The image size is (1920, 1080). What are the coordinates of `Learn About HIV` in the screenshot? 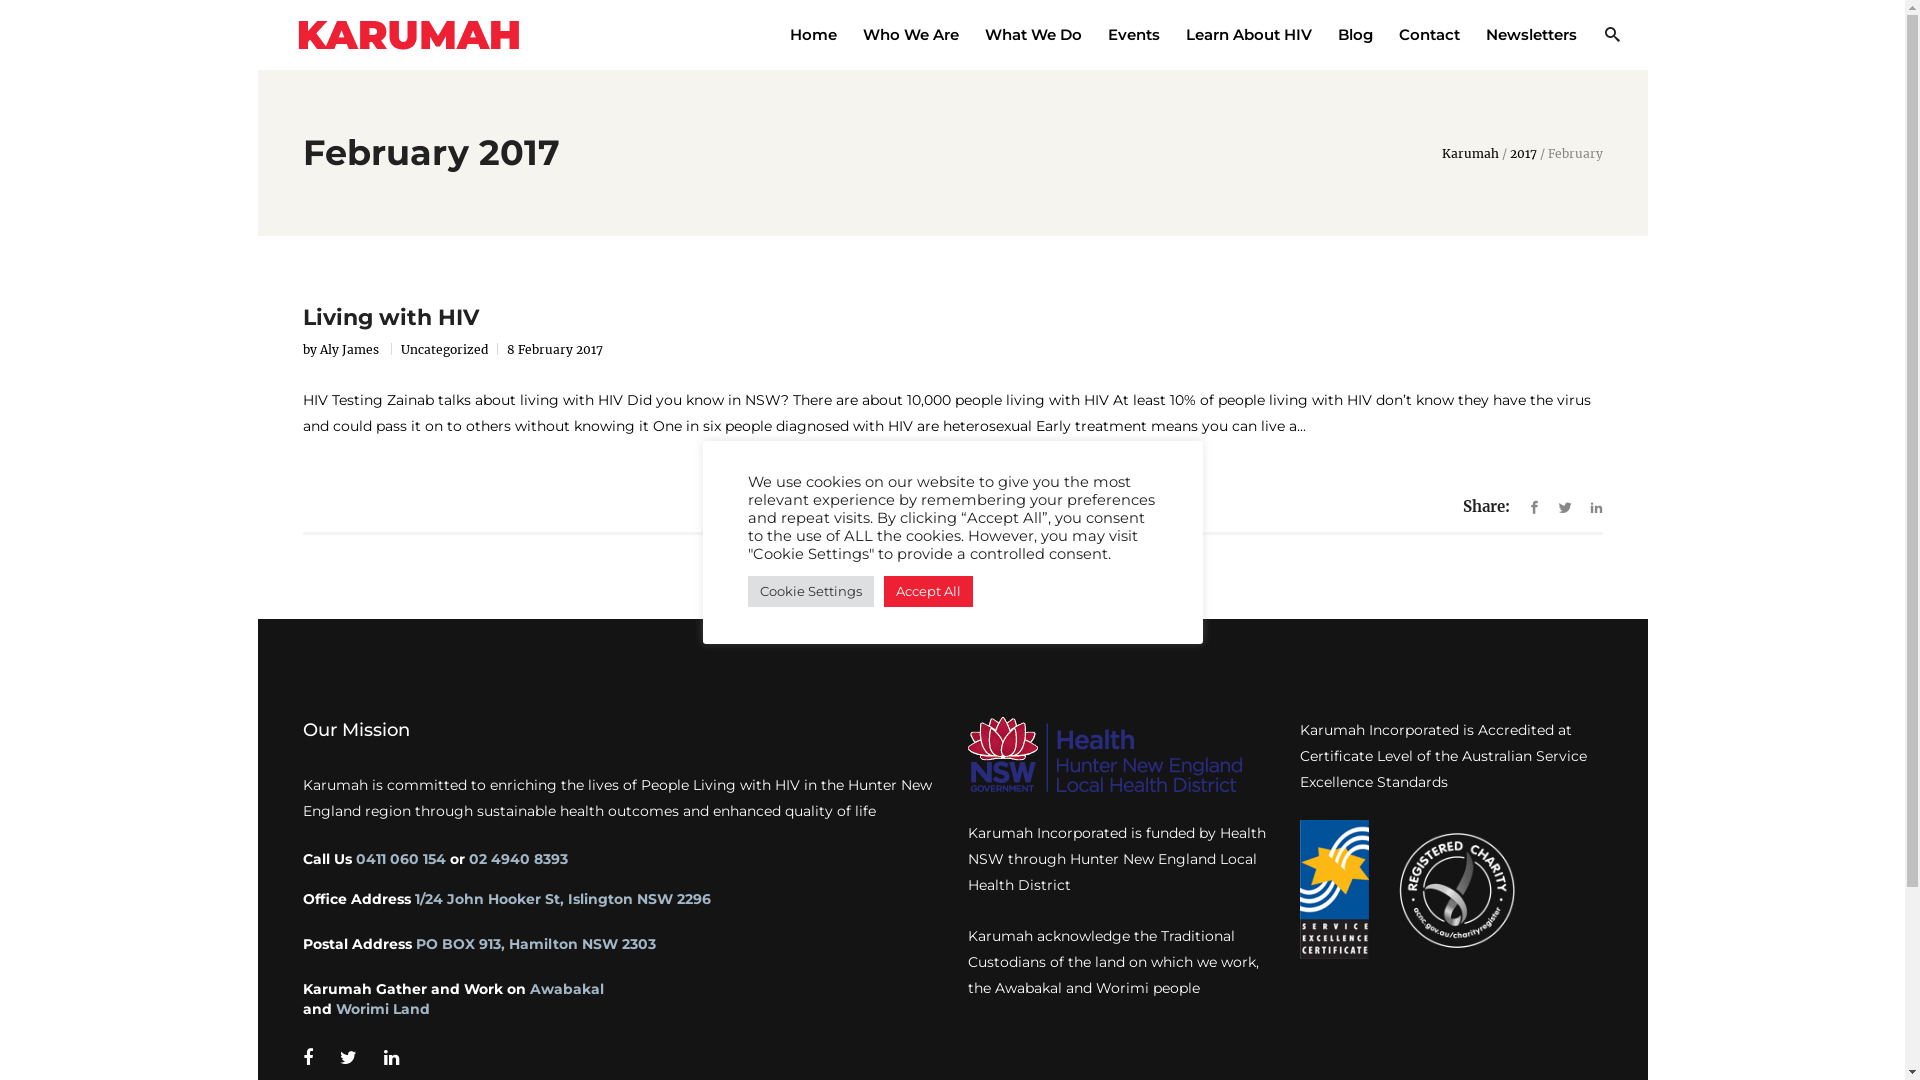 It's located at (1248, 34).